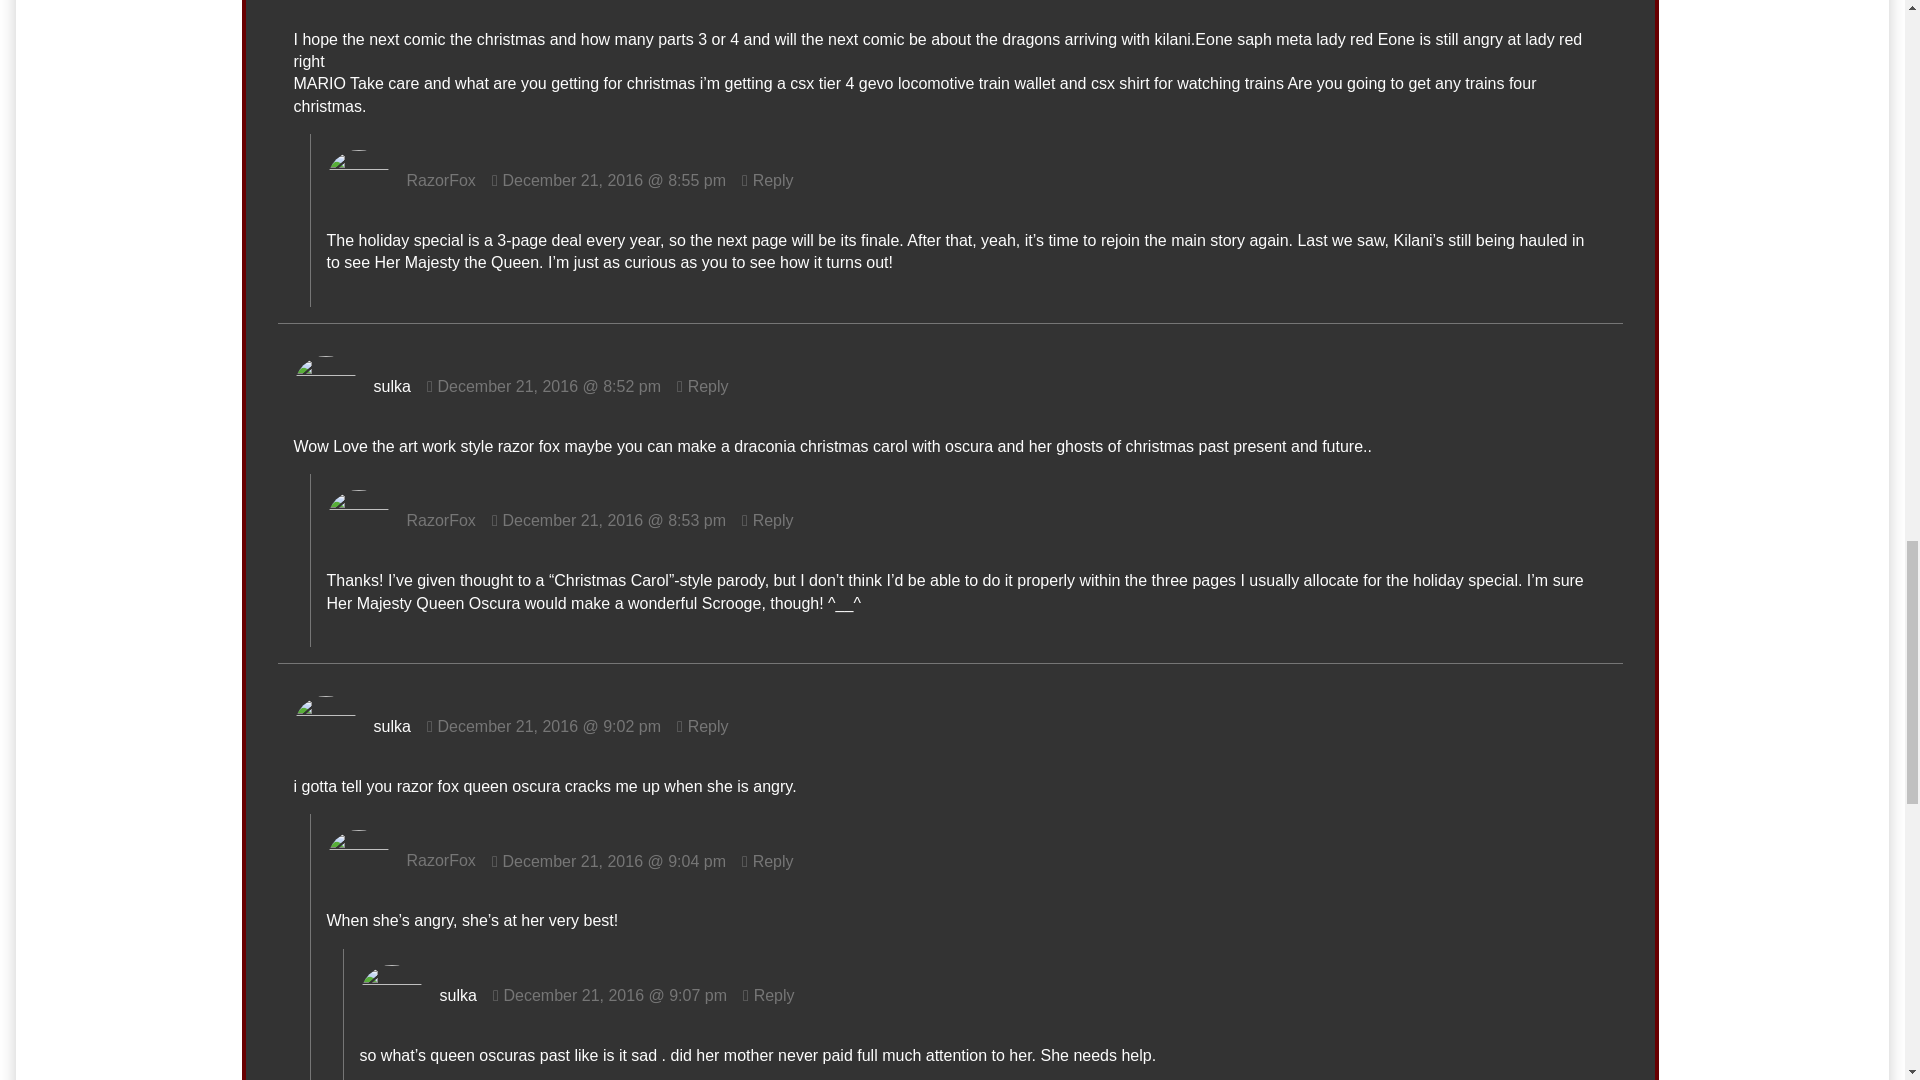 The width and height of the screenshot is (1920, 1080). Describe the element at coordinates (768, 520) in the screenshot. I see `Reply` at that location.